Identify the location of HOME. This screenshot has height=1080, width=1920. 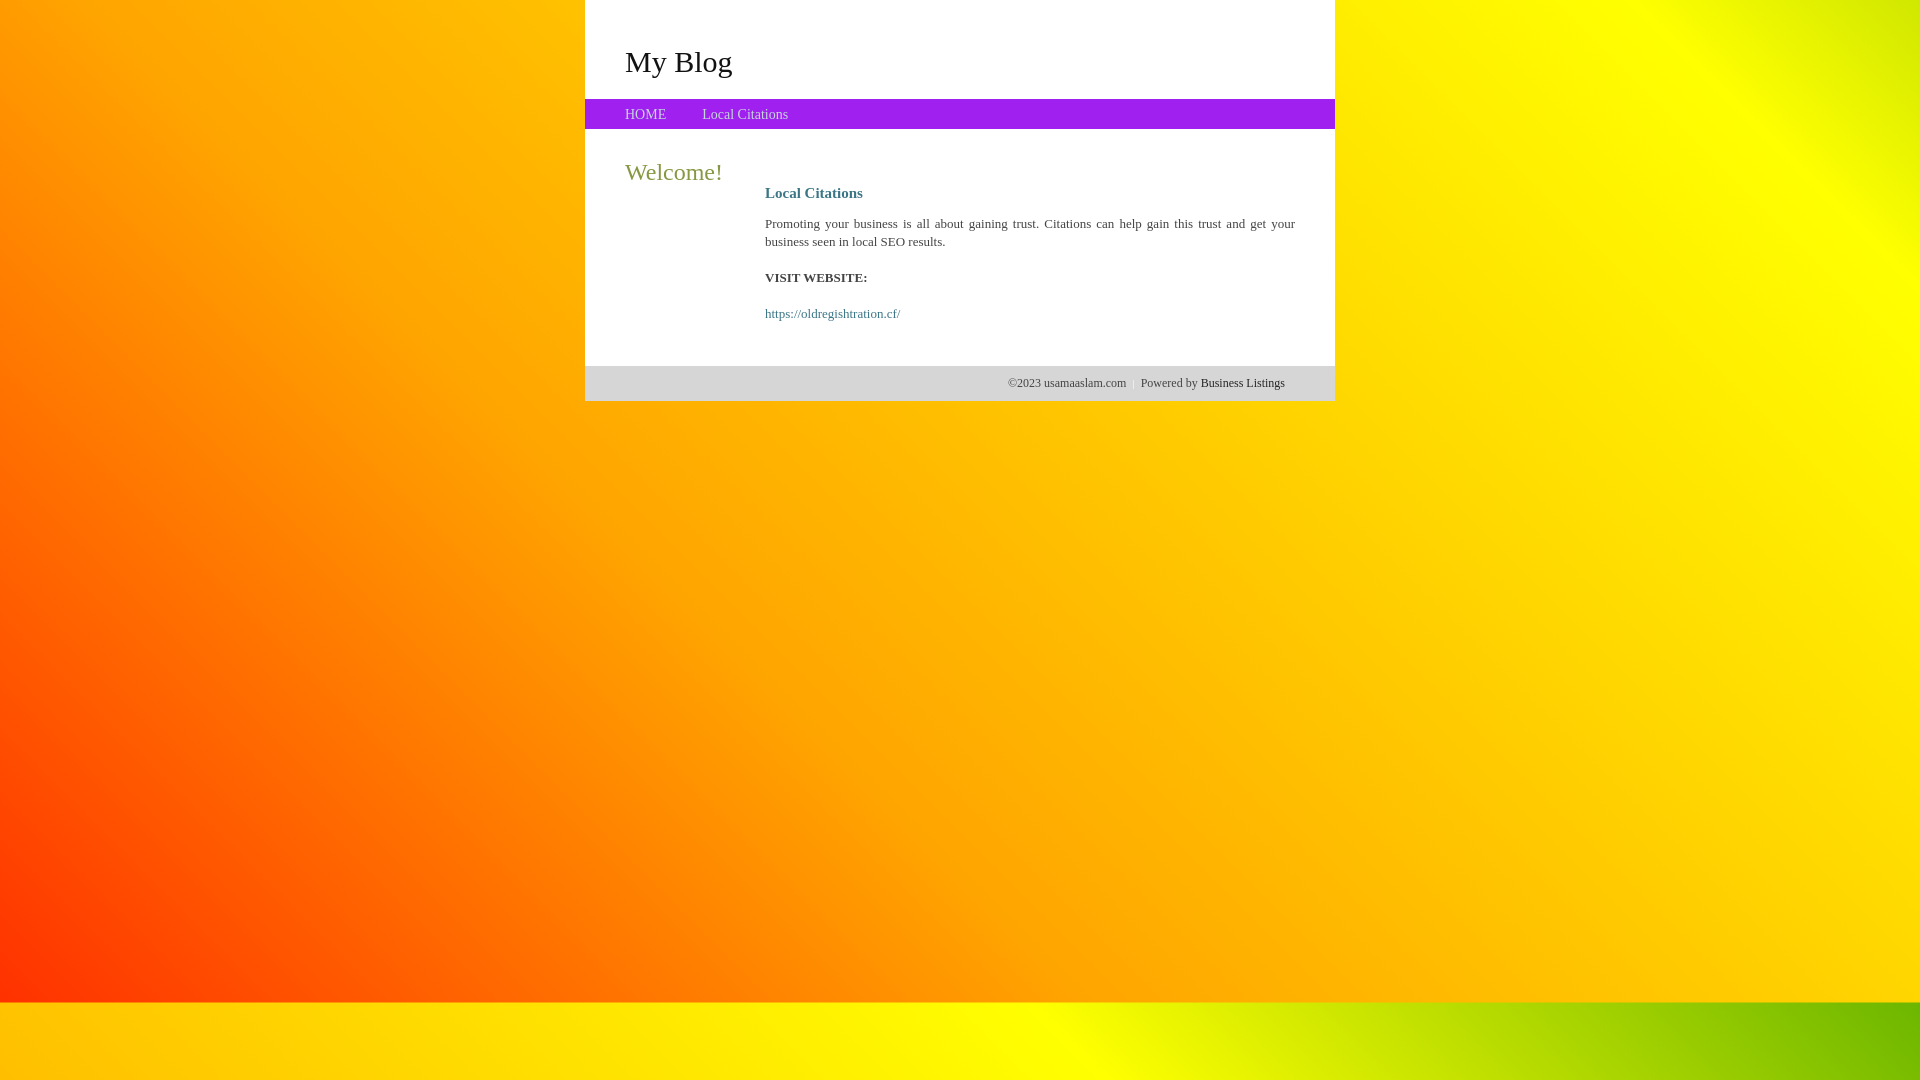
(646, 114).